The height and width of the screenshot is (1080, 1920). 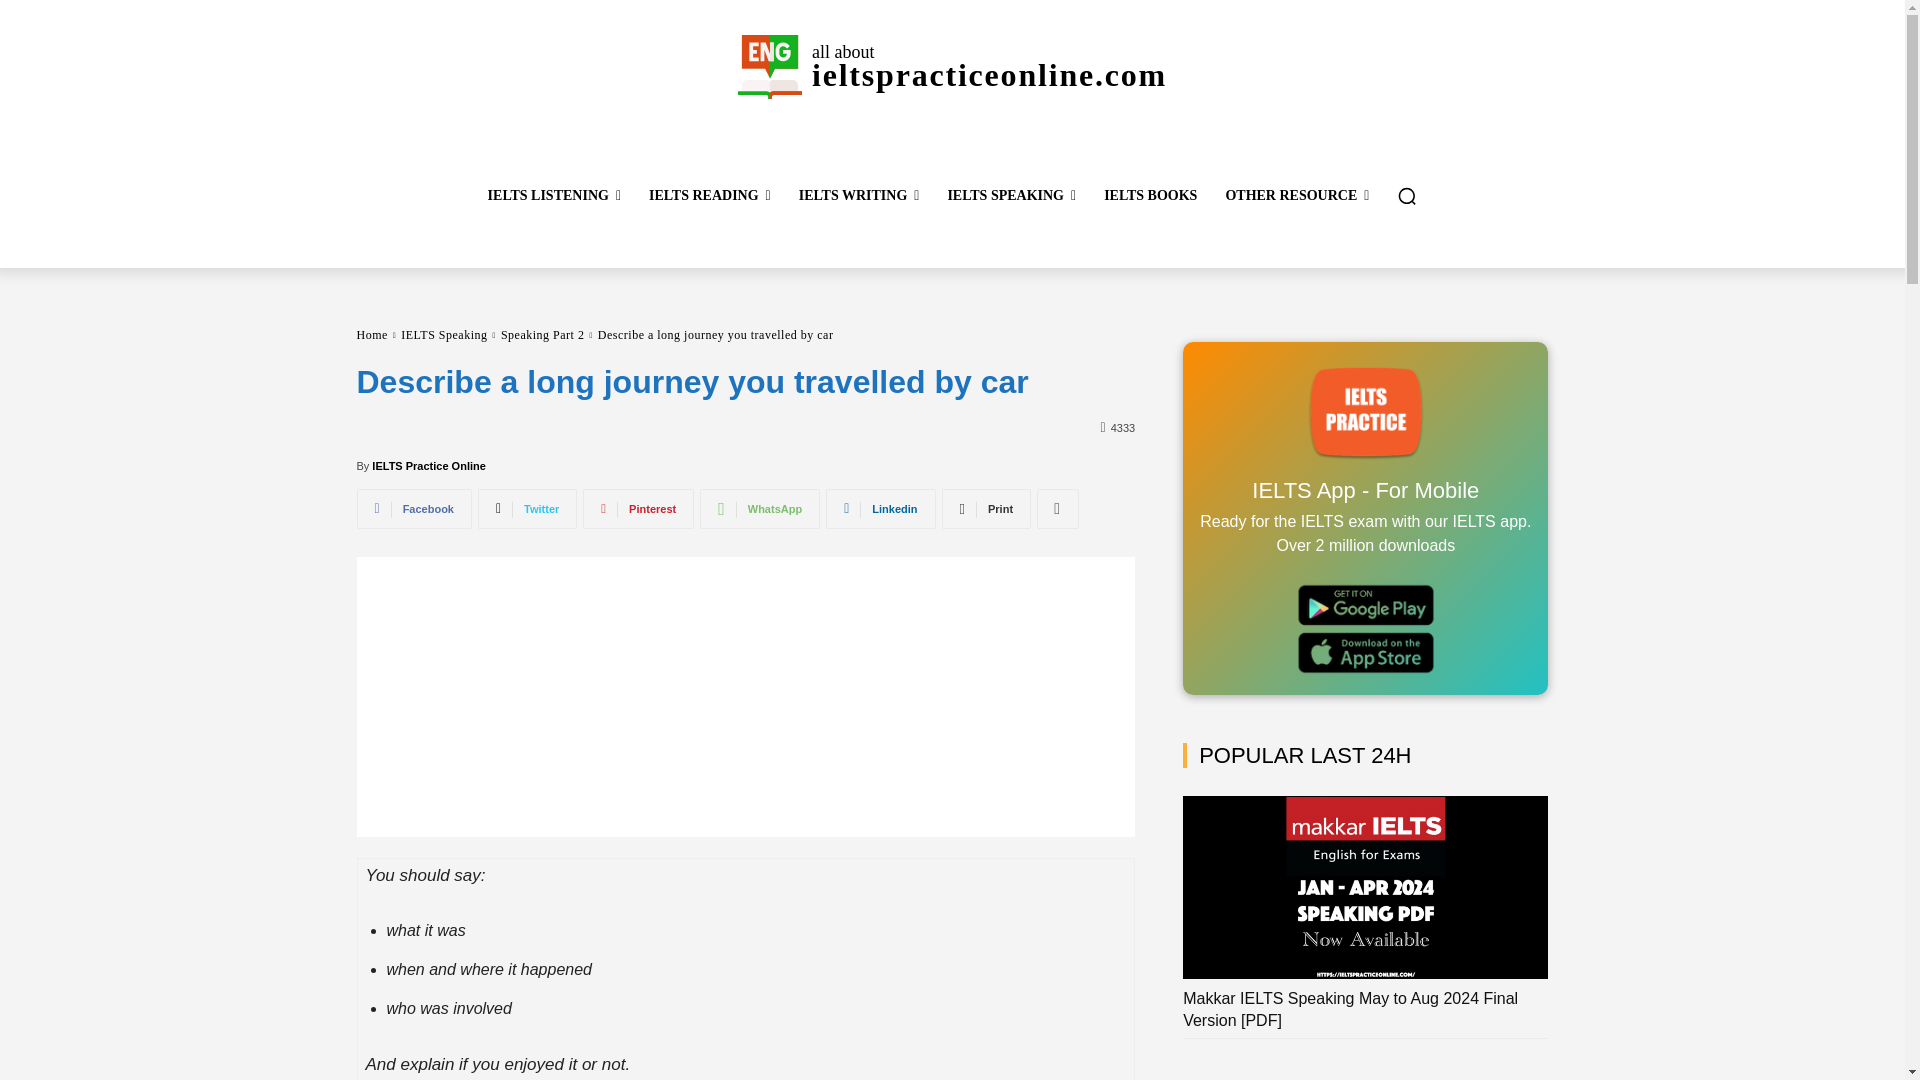 What do you see at coordinates (710, 196) in the screenshot?
I see `IELTS READING` at bounding box center [710, 196].